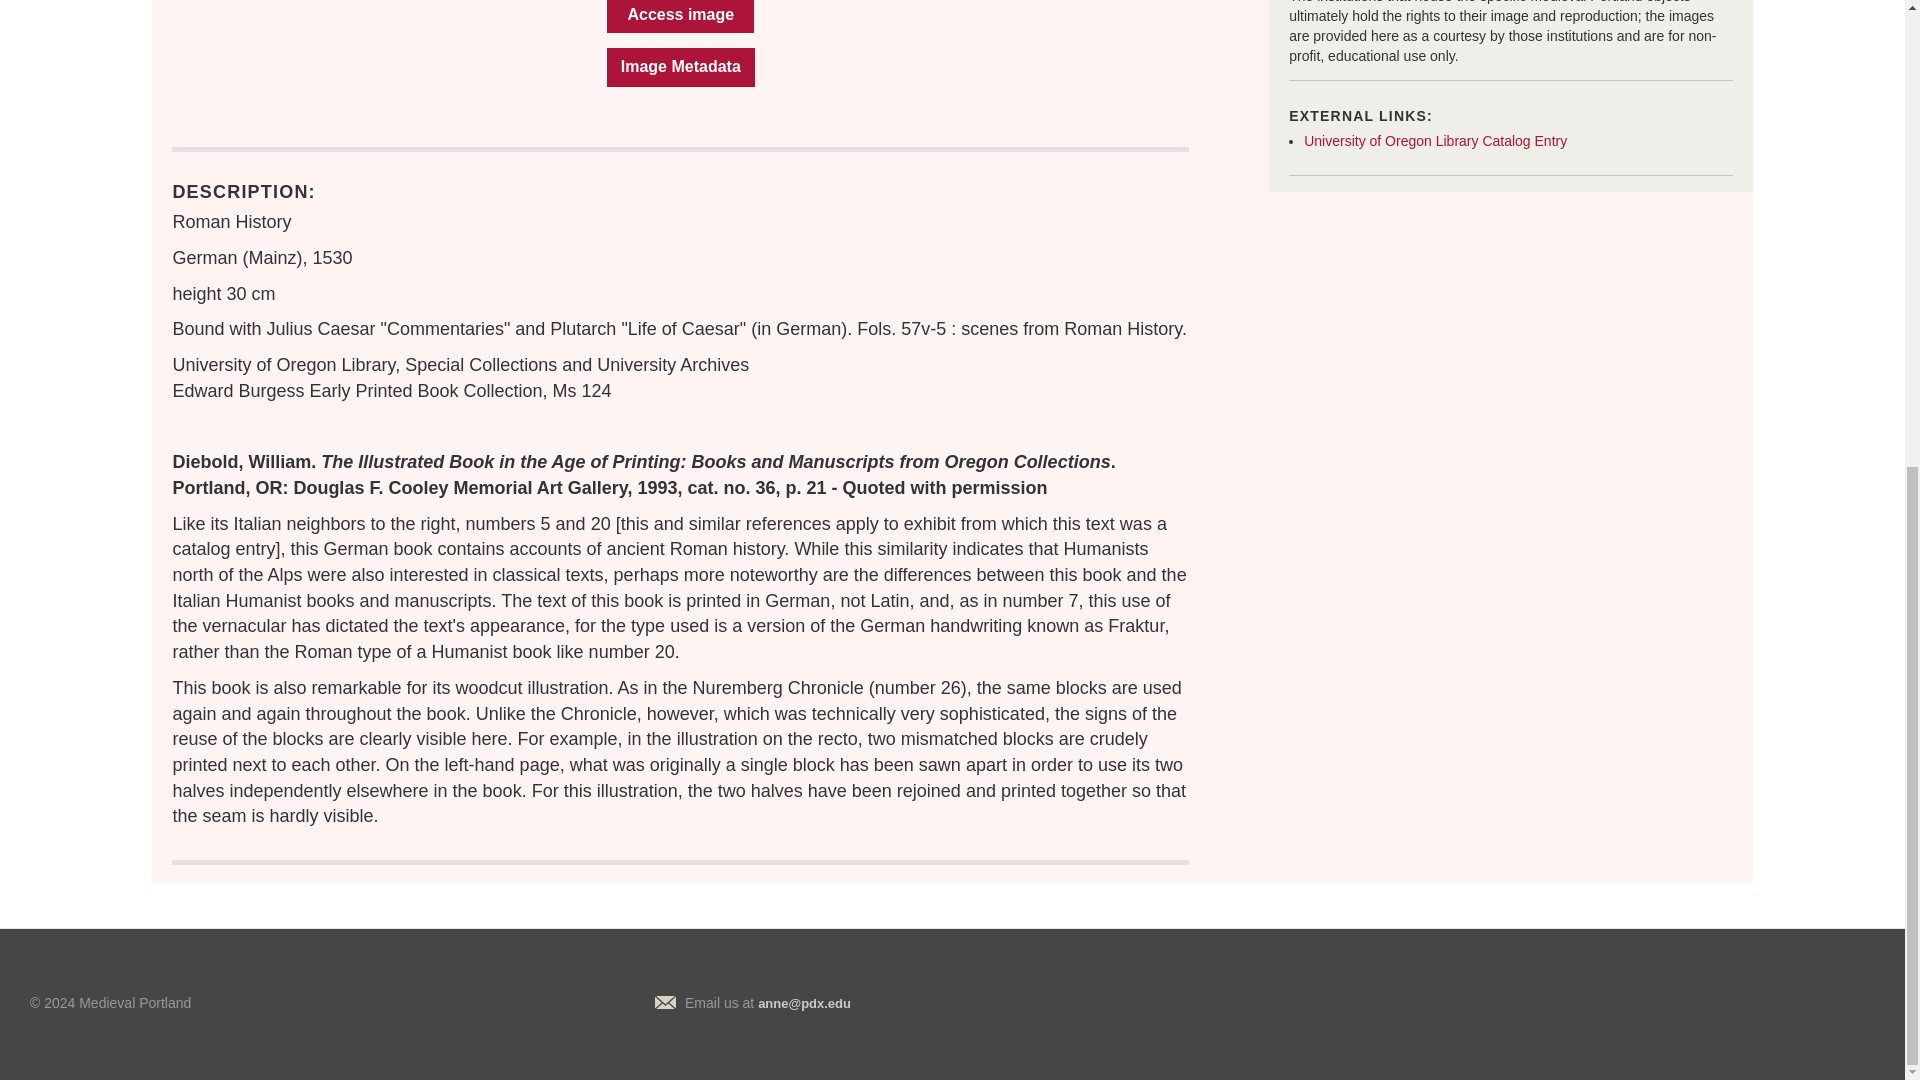 The image size is (1920, 1080). What do you see at coordinates (680, 67) in the screenshot?
I see `Image Metadata` at bounding box center [680, 67].